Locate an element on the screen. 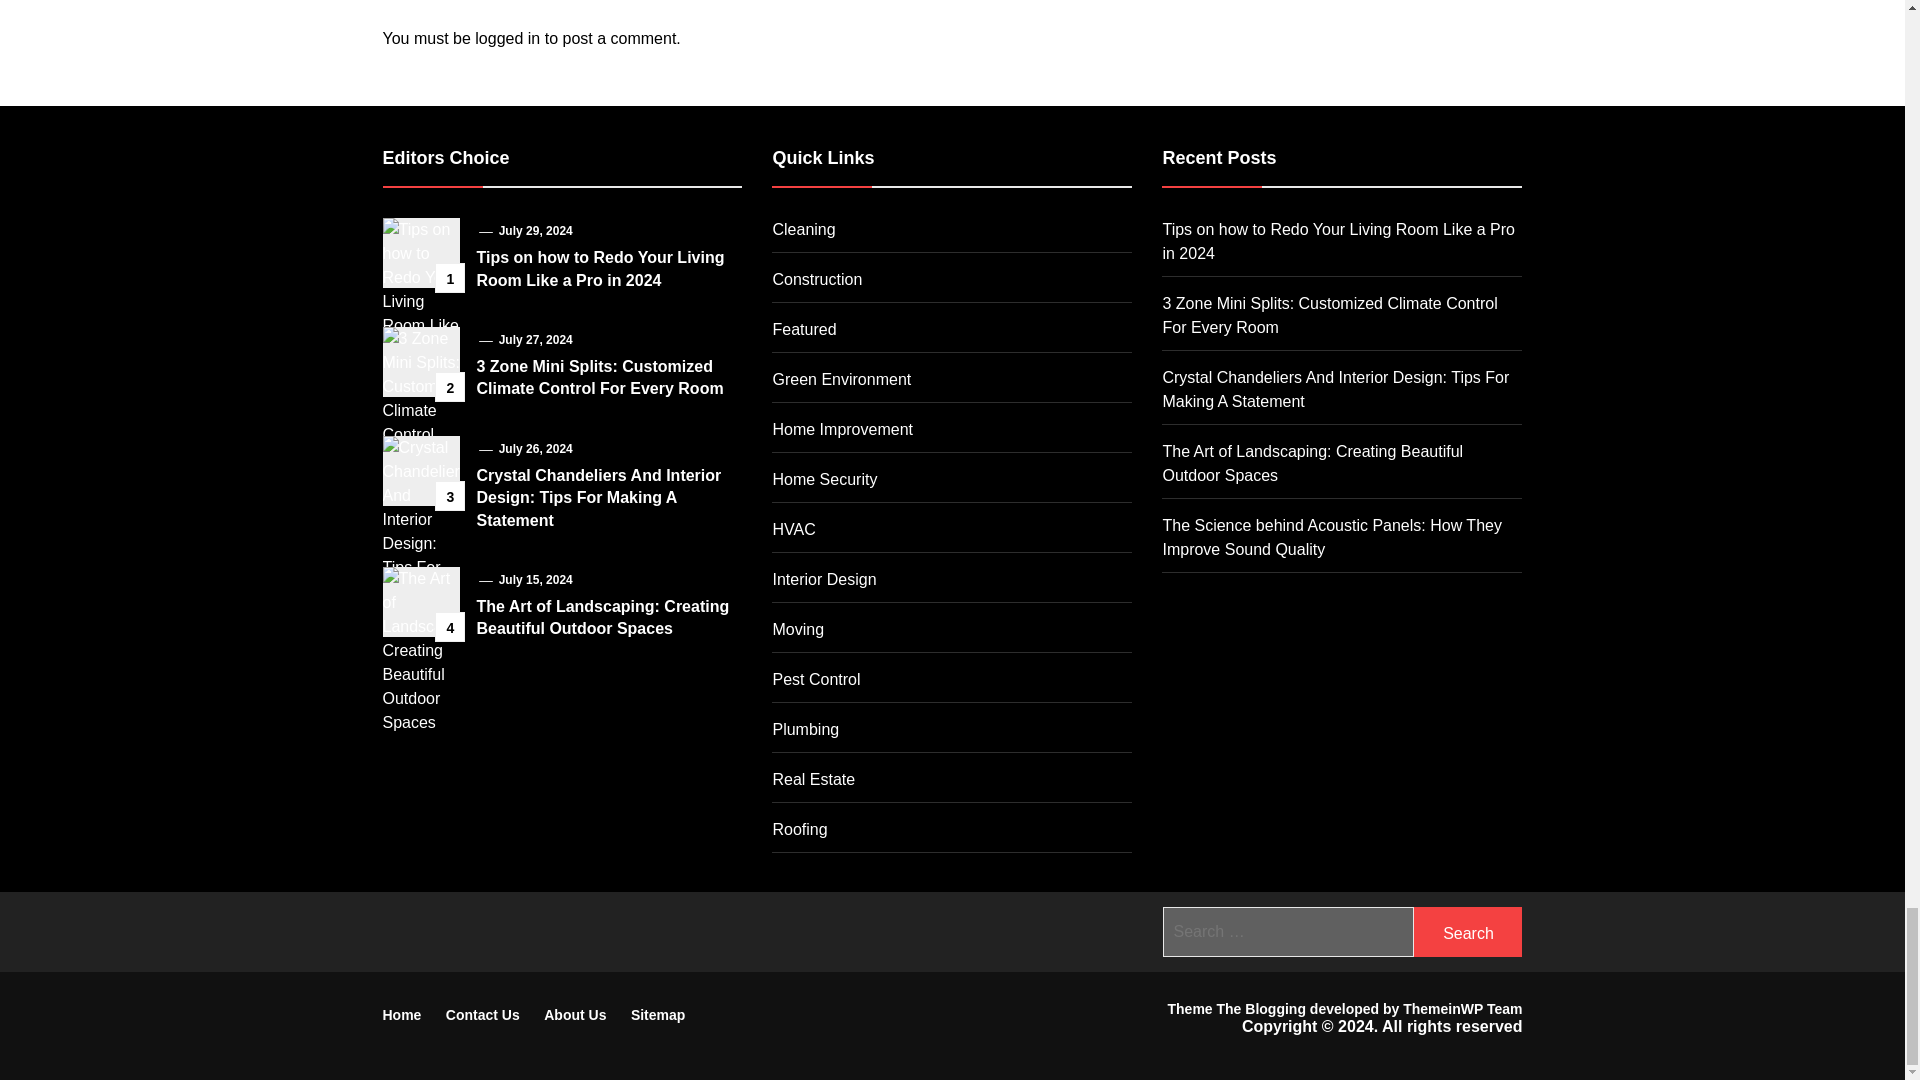 This screenshot has height=1080, width=1920. Search is located at coordinates (1468, 932).